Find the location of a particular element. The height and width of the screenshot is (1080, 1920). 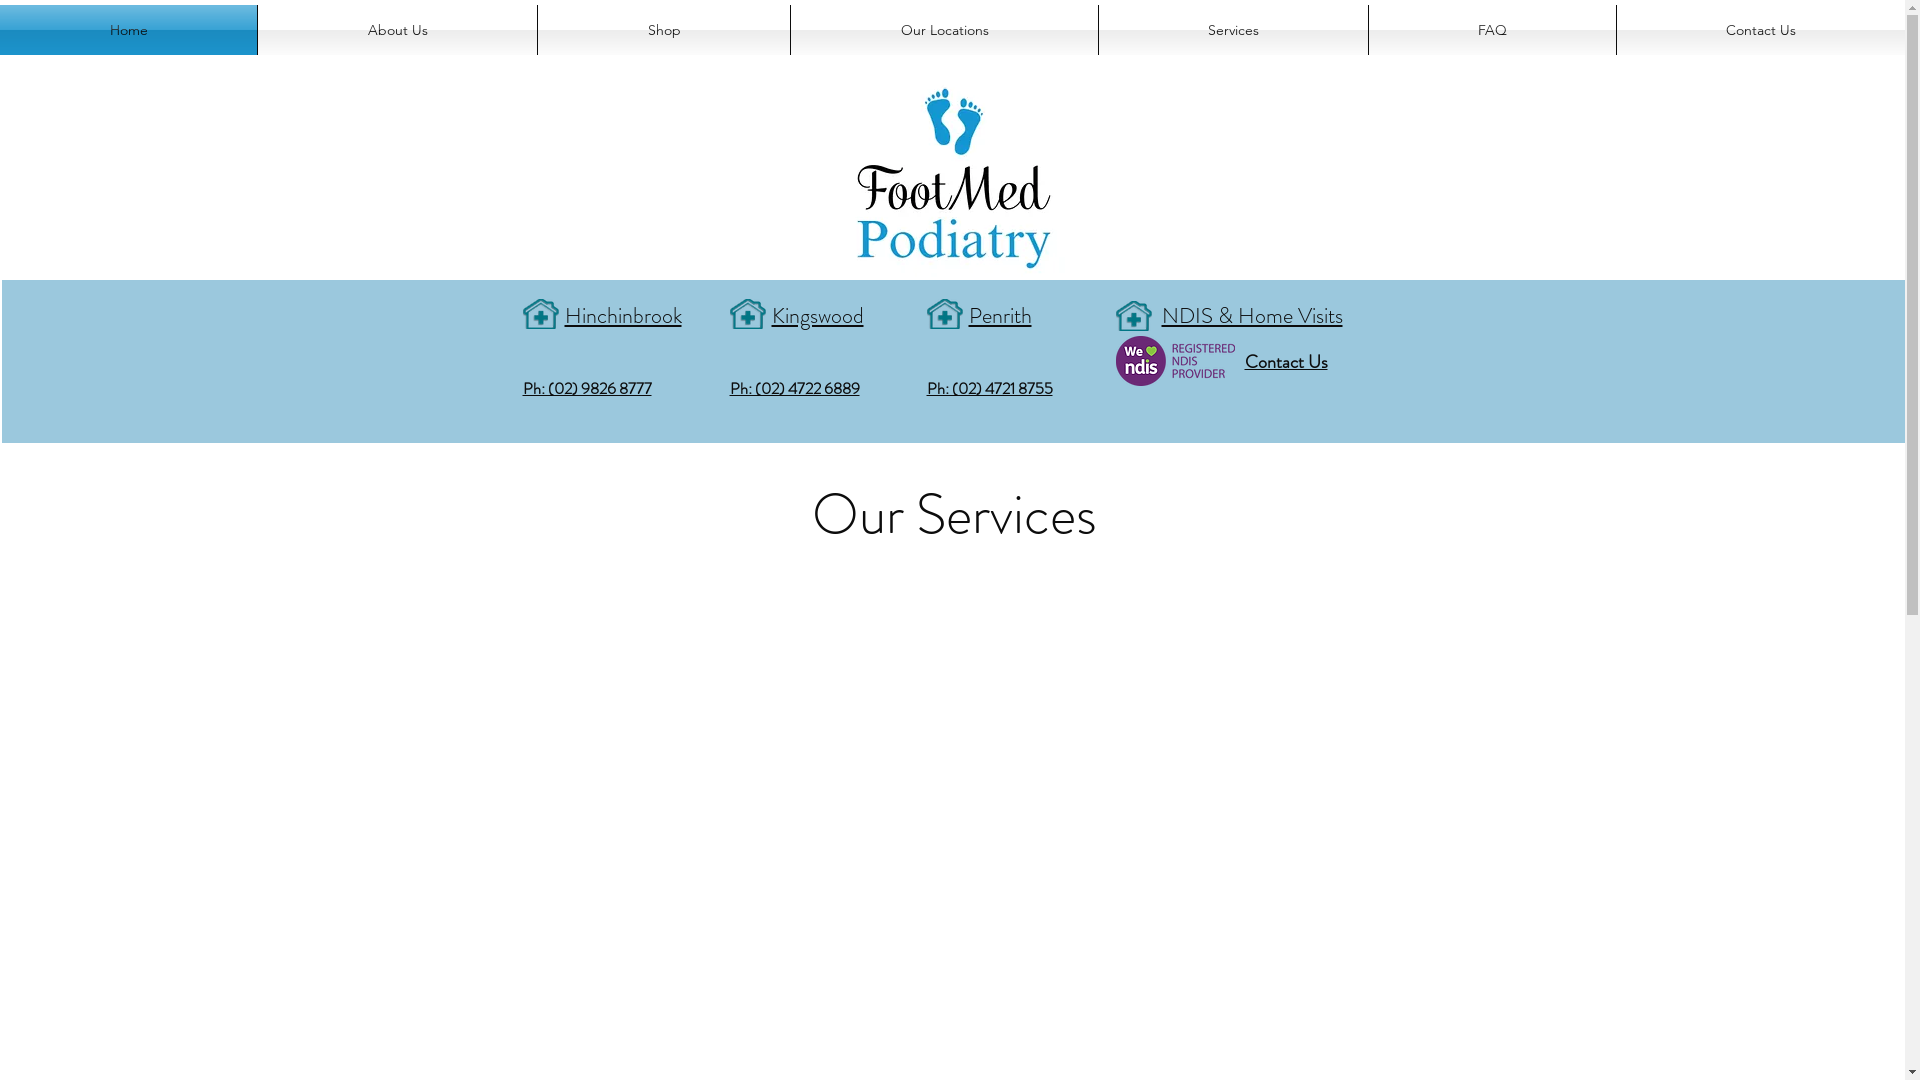

Ph: (02) 4722 6889 is located at coordinates (795, 387).